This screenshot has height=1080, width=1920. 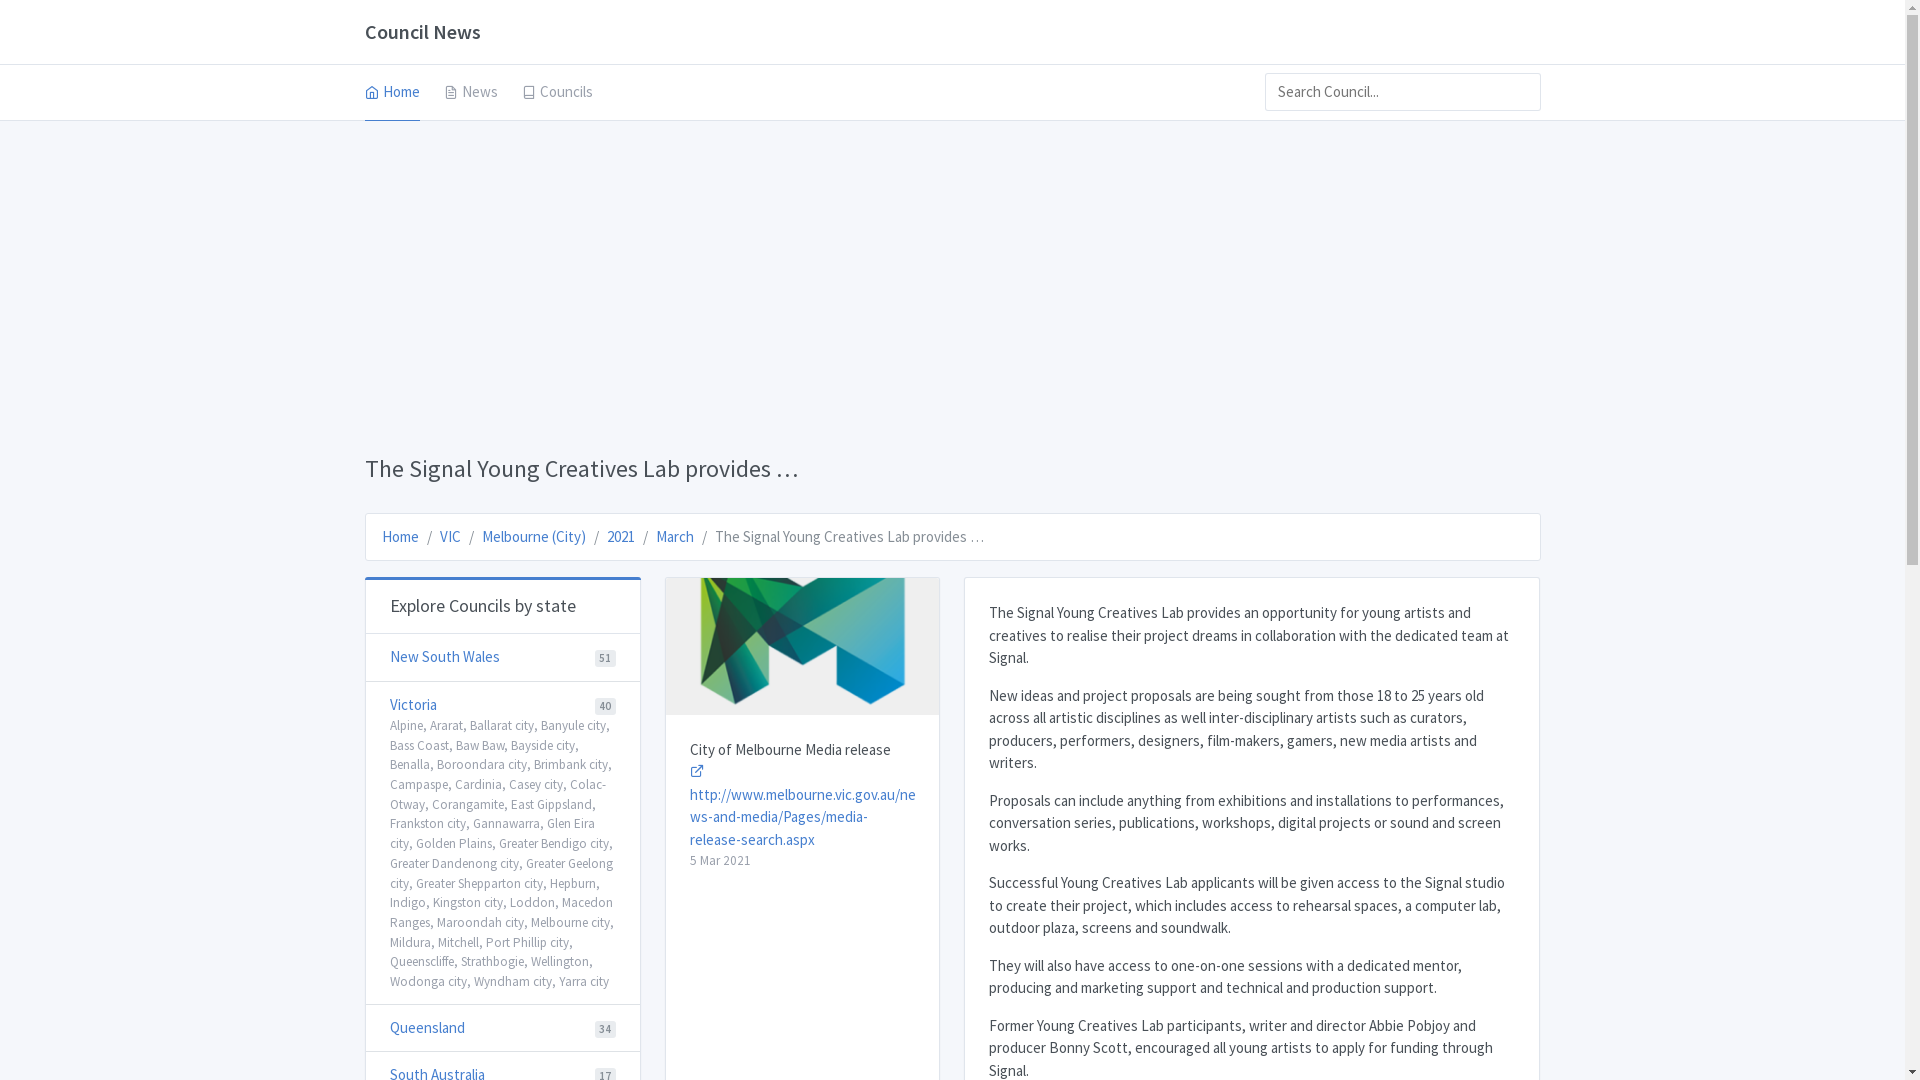 What do you see at coordinates (542, 746) in the screenshot?
I see `Bayside city` at bounding box center [542, 746].